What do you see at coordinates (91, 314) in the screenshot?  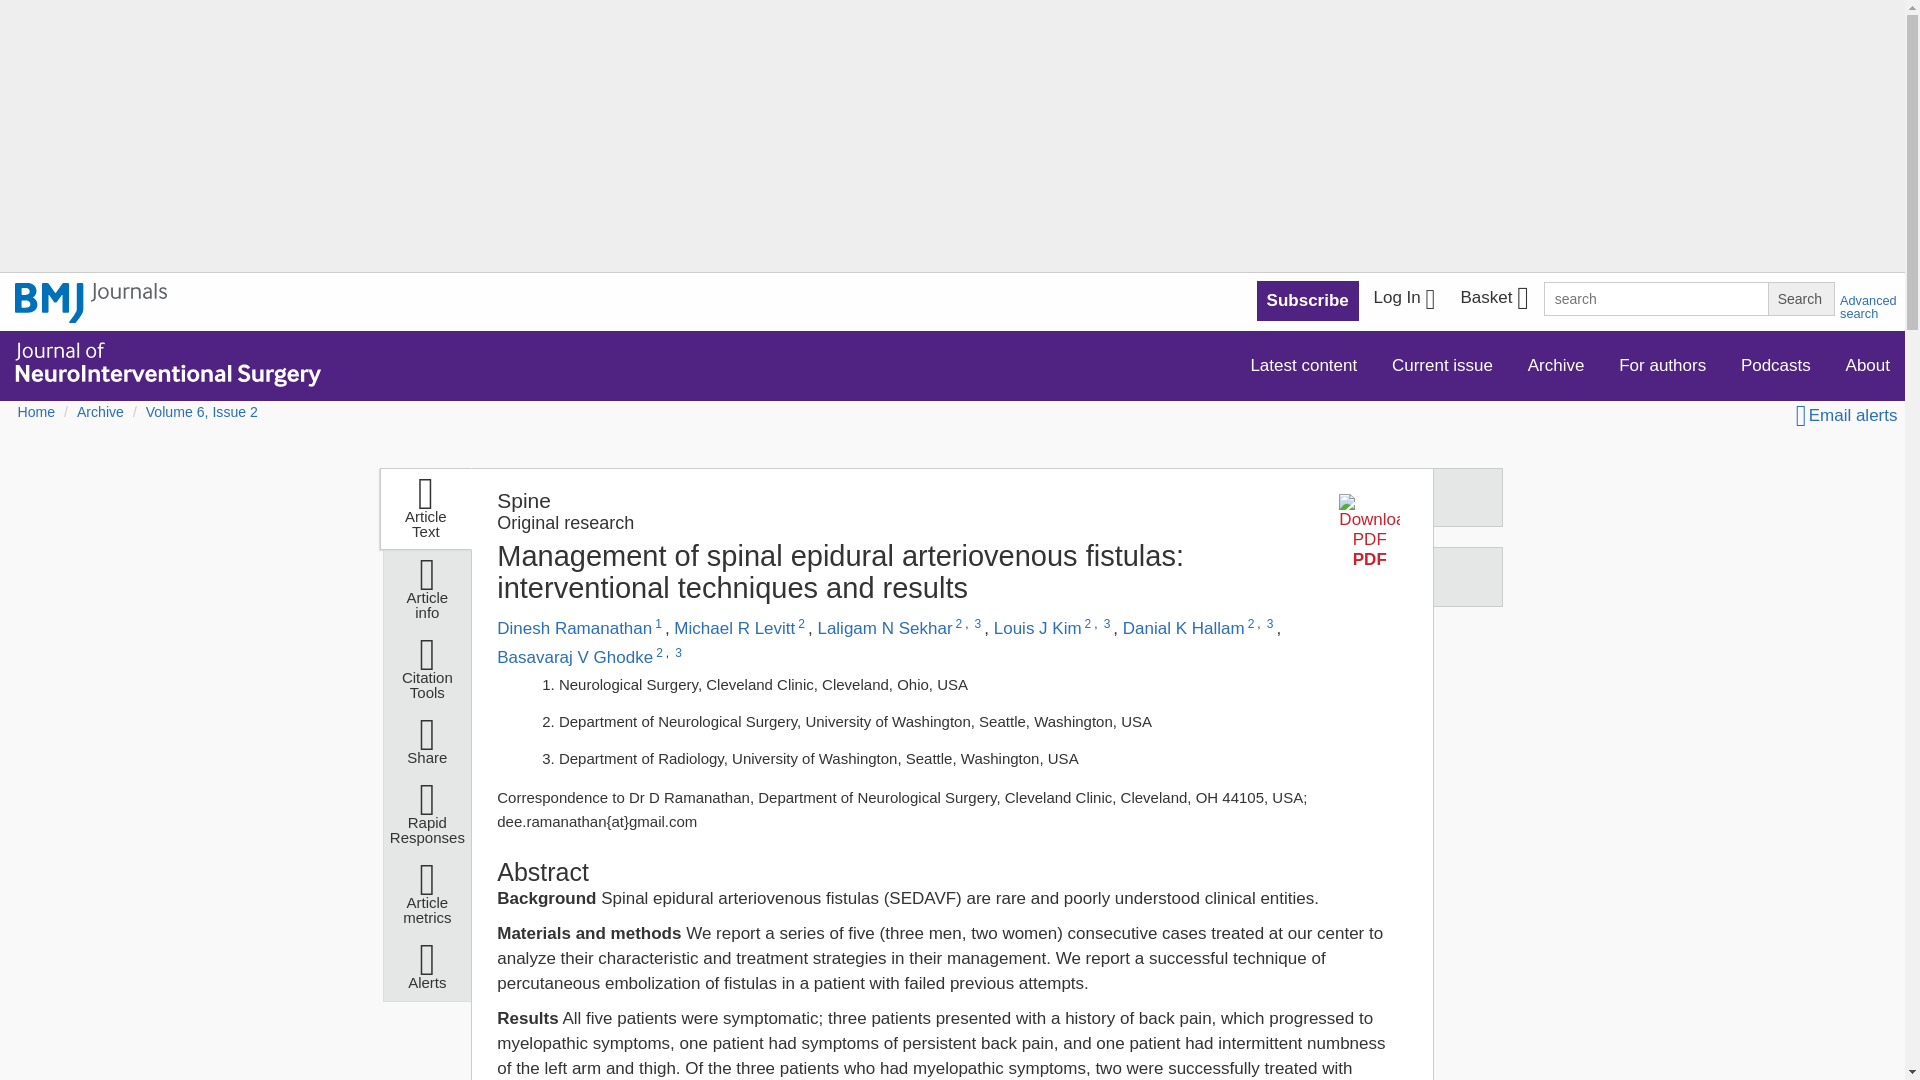 I see `BMJ Journals` at bounding box center [91, 314].